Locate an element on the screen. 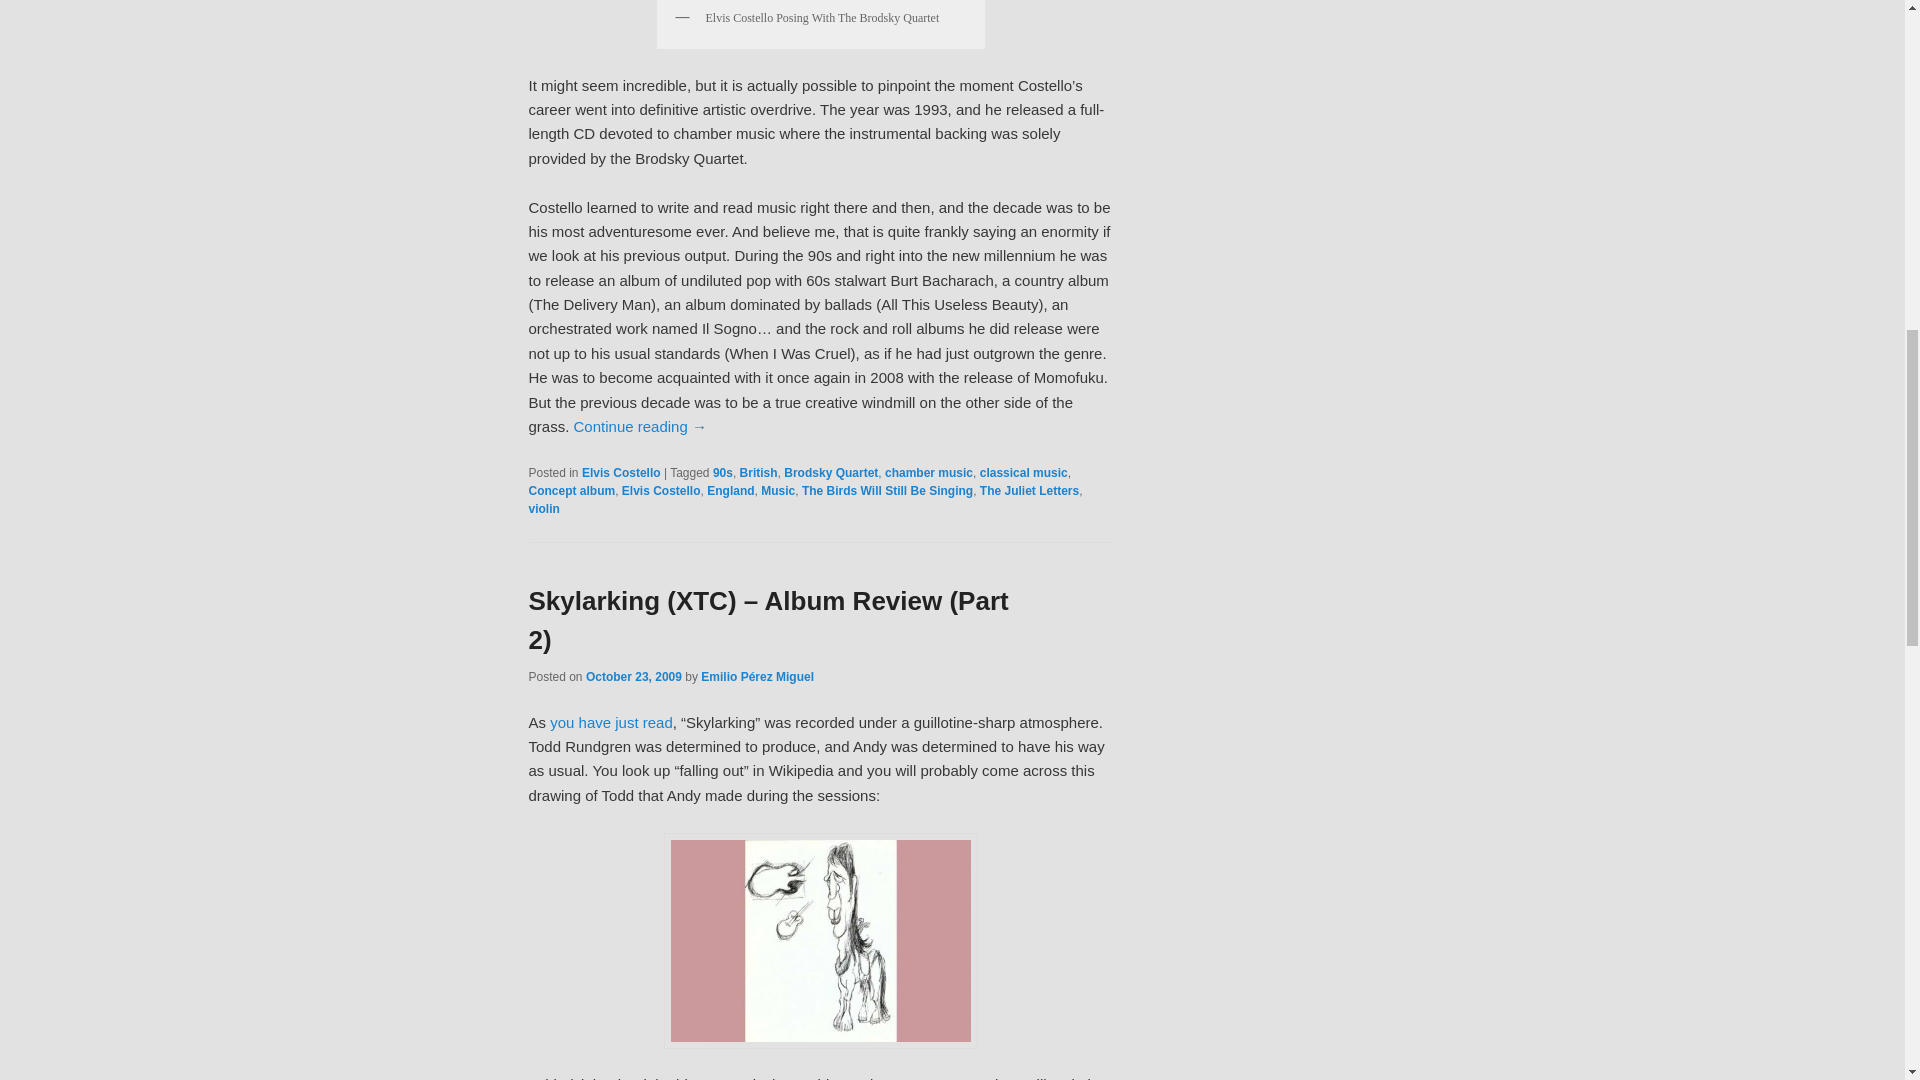 Image resolution: width=1920 pixels, height=1080 pixels. violin is located at coordinates (543, 509).